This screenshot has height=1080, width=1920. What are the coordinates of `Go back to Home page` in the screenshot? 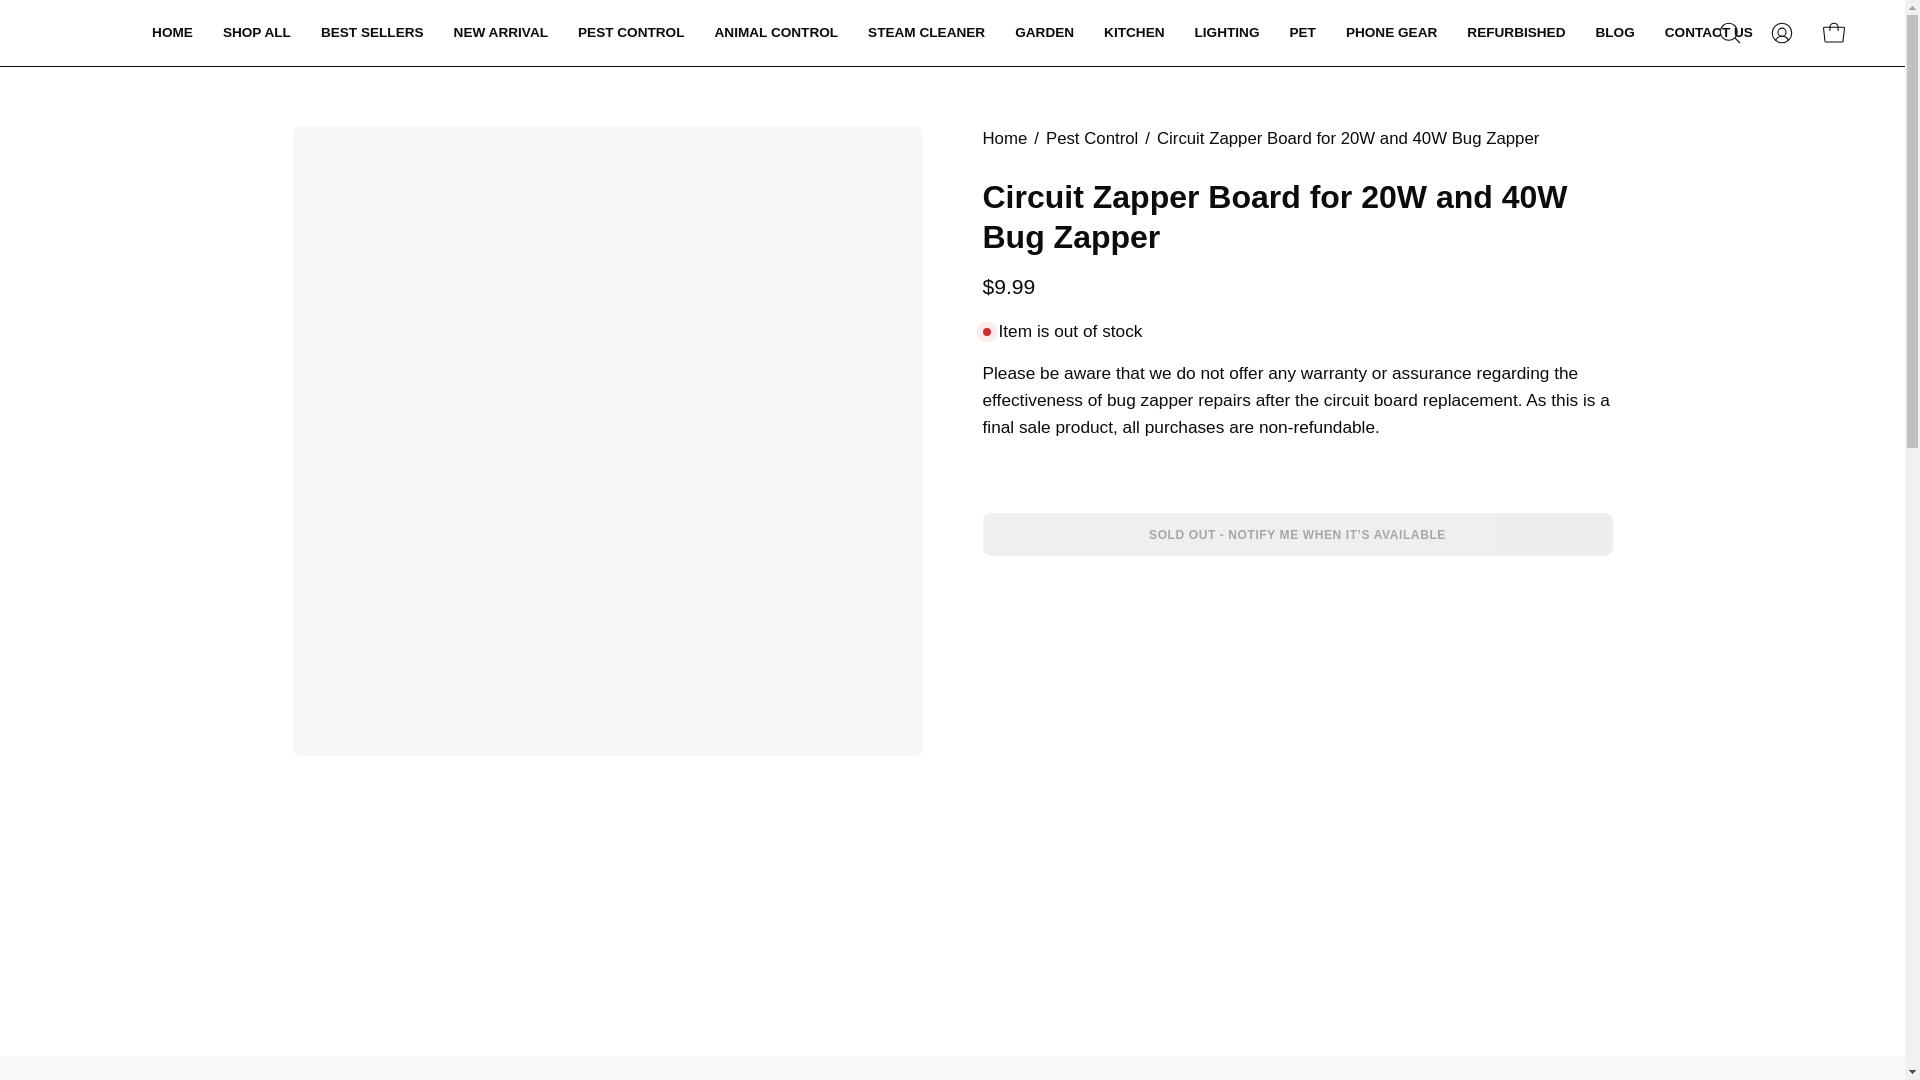 It's located at (1004, 139).